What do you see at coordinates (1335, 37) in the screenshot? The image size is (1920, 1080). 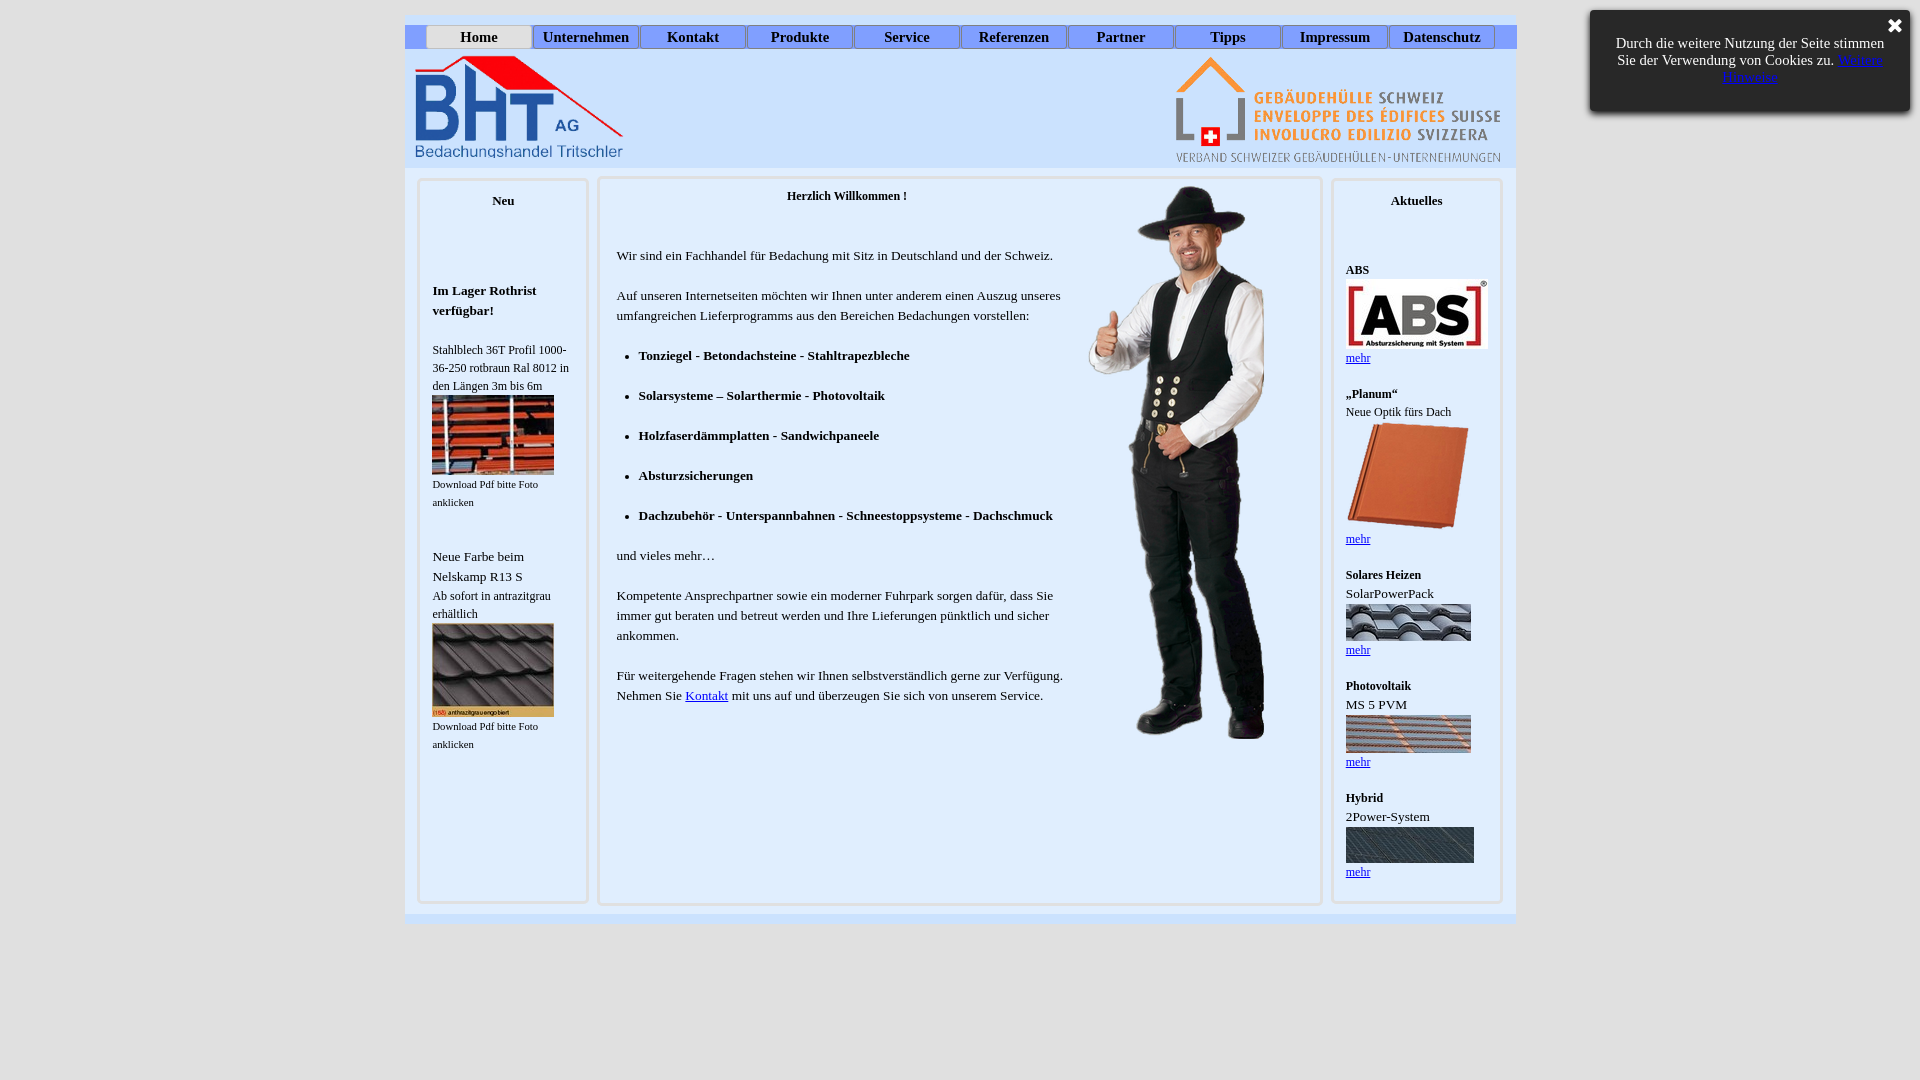 I see `Impressum` at bounding box center [1335, 37].